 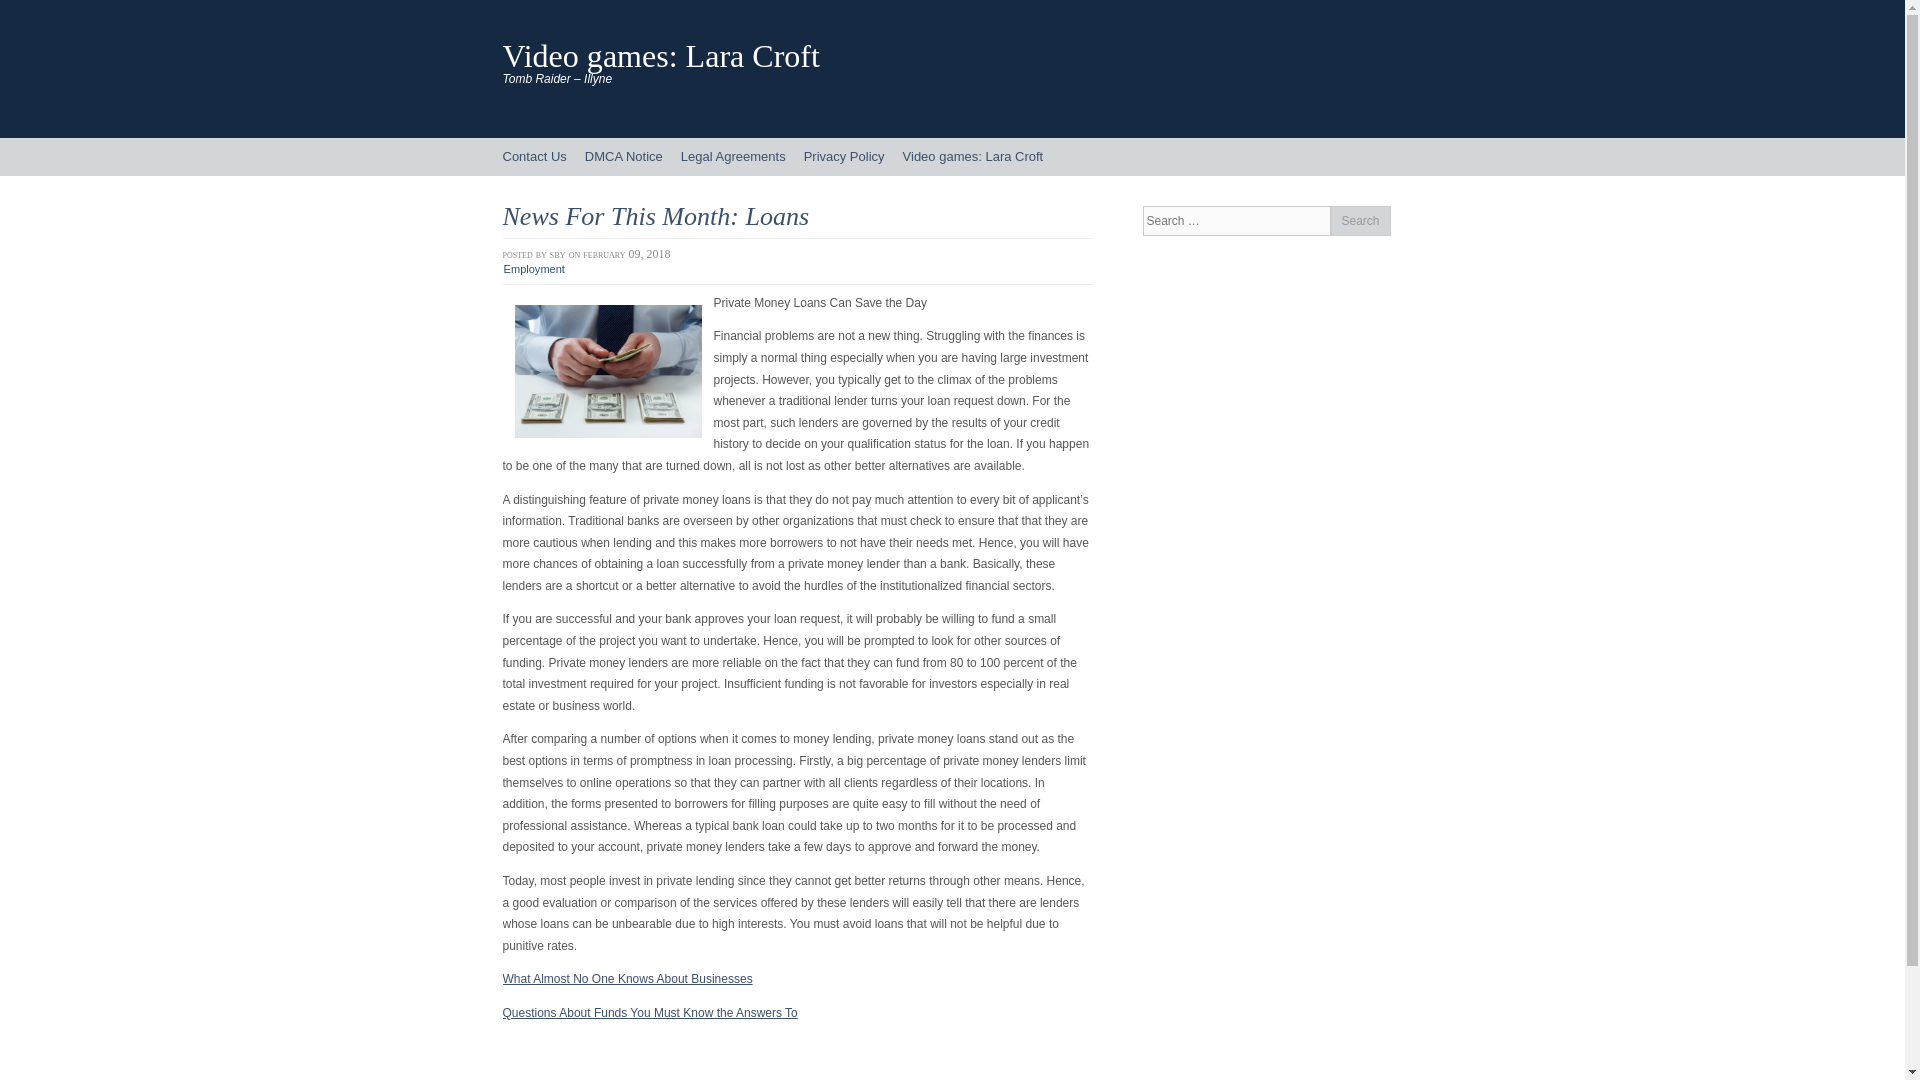 What do you see at coordinates (1360, 221) in the screenshot?
I see `Search` at bounding box center [1360, 221].